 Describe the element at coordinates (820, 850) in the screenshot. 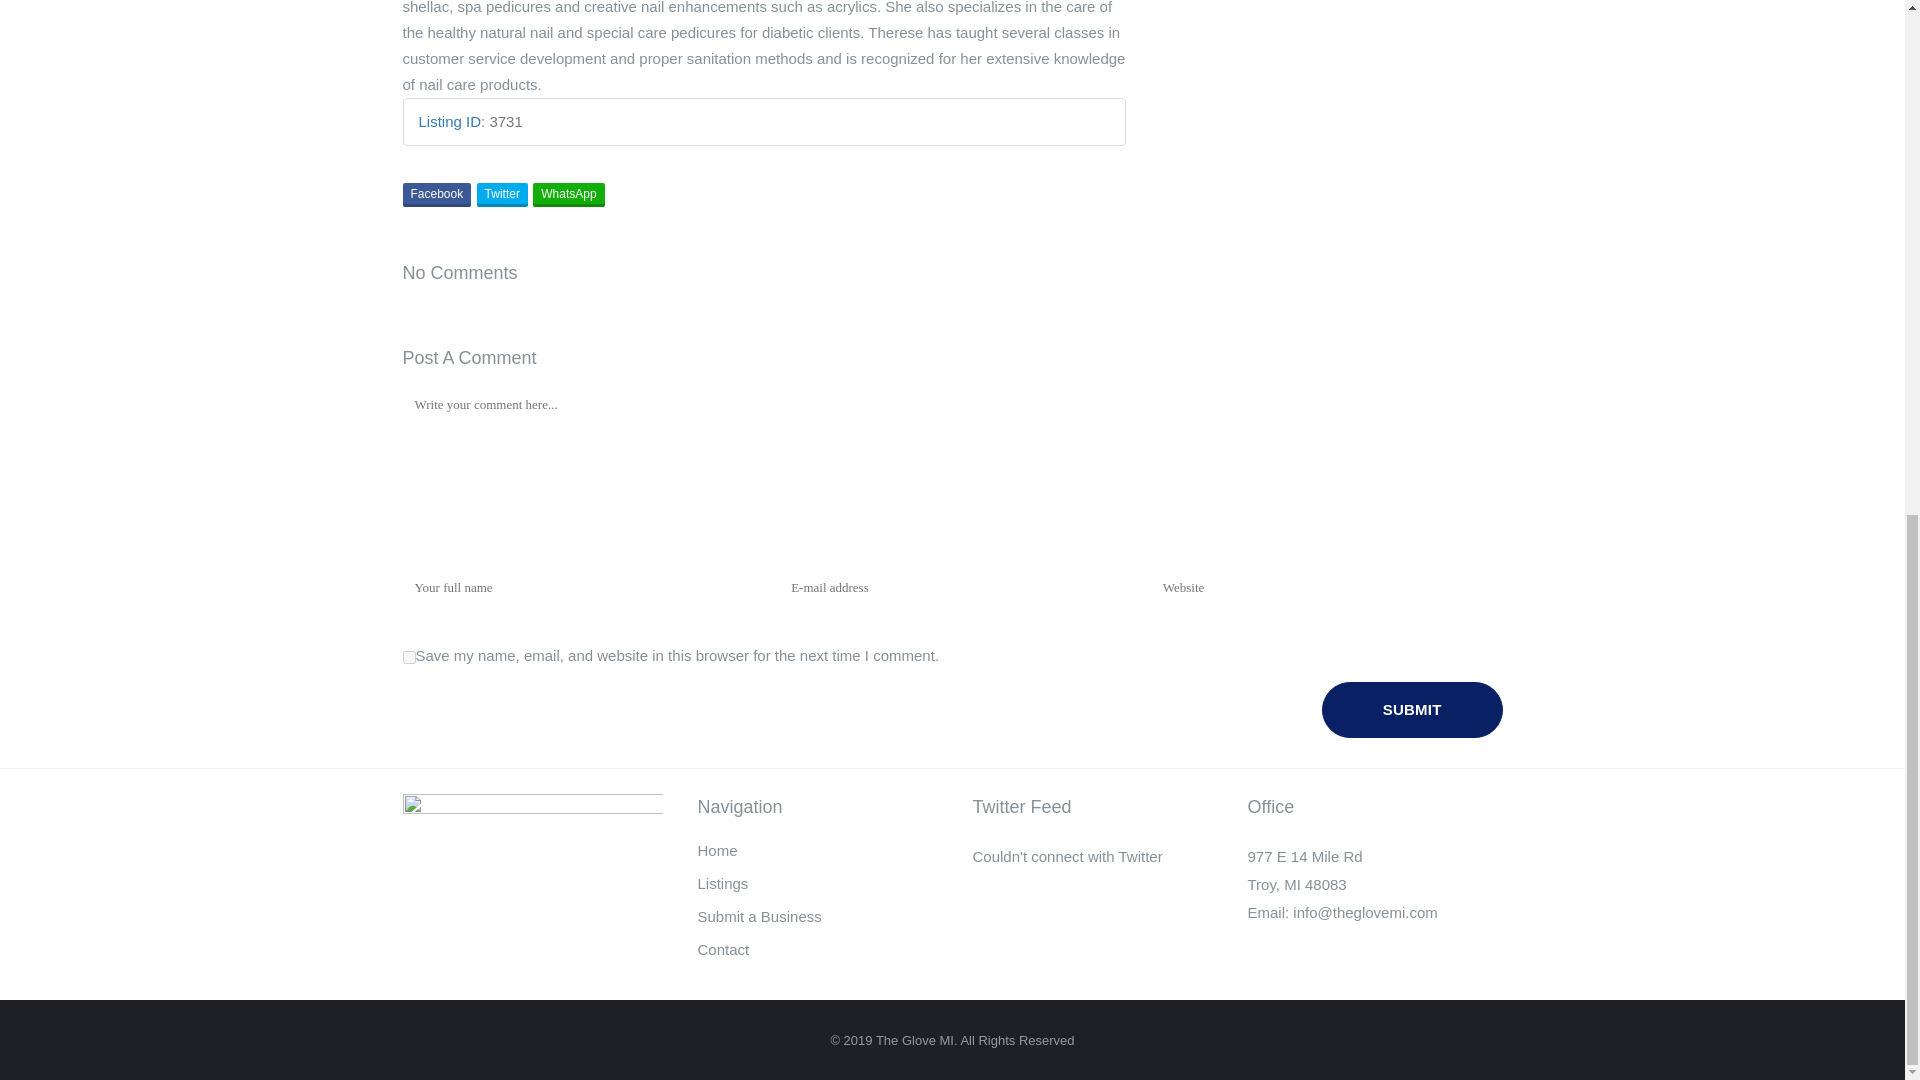

I see `Home` at that location.